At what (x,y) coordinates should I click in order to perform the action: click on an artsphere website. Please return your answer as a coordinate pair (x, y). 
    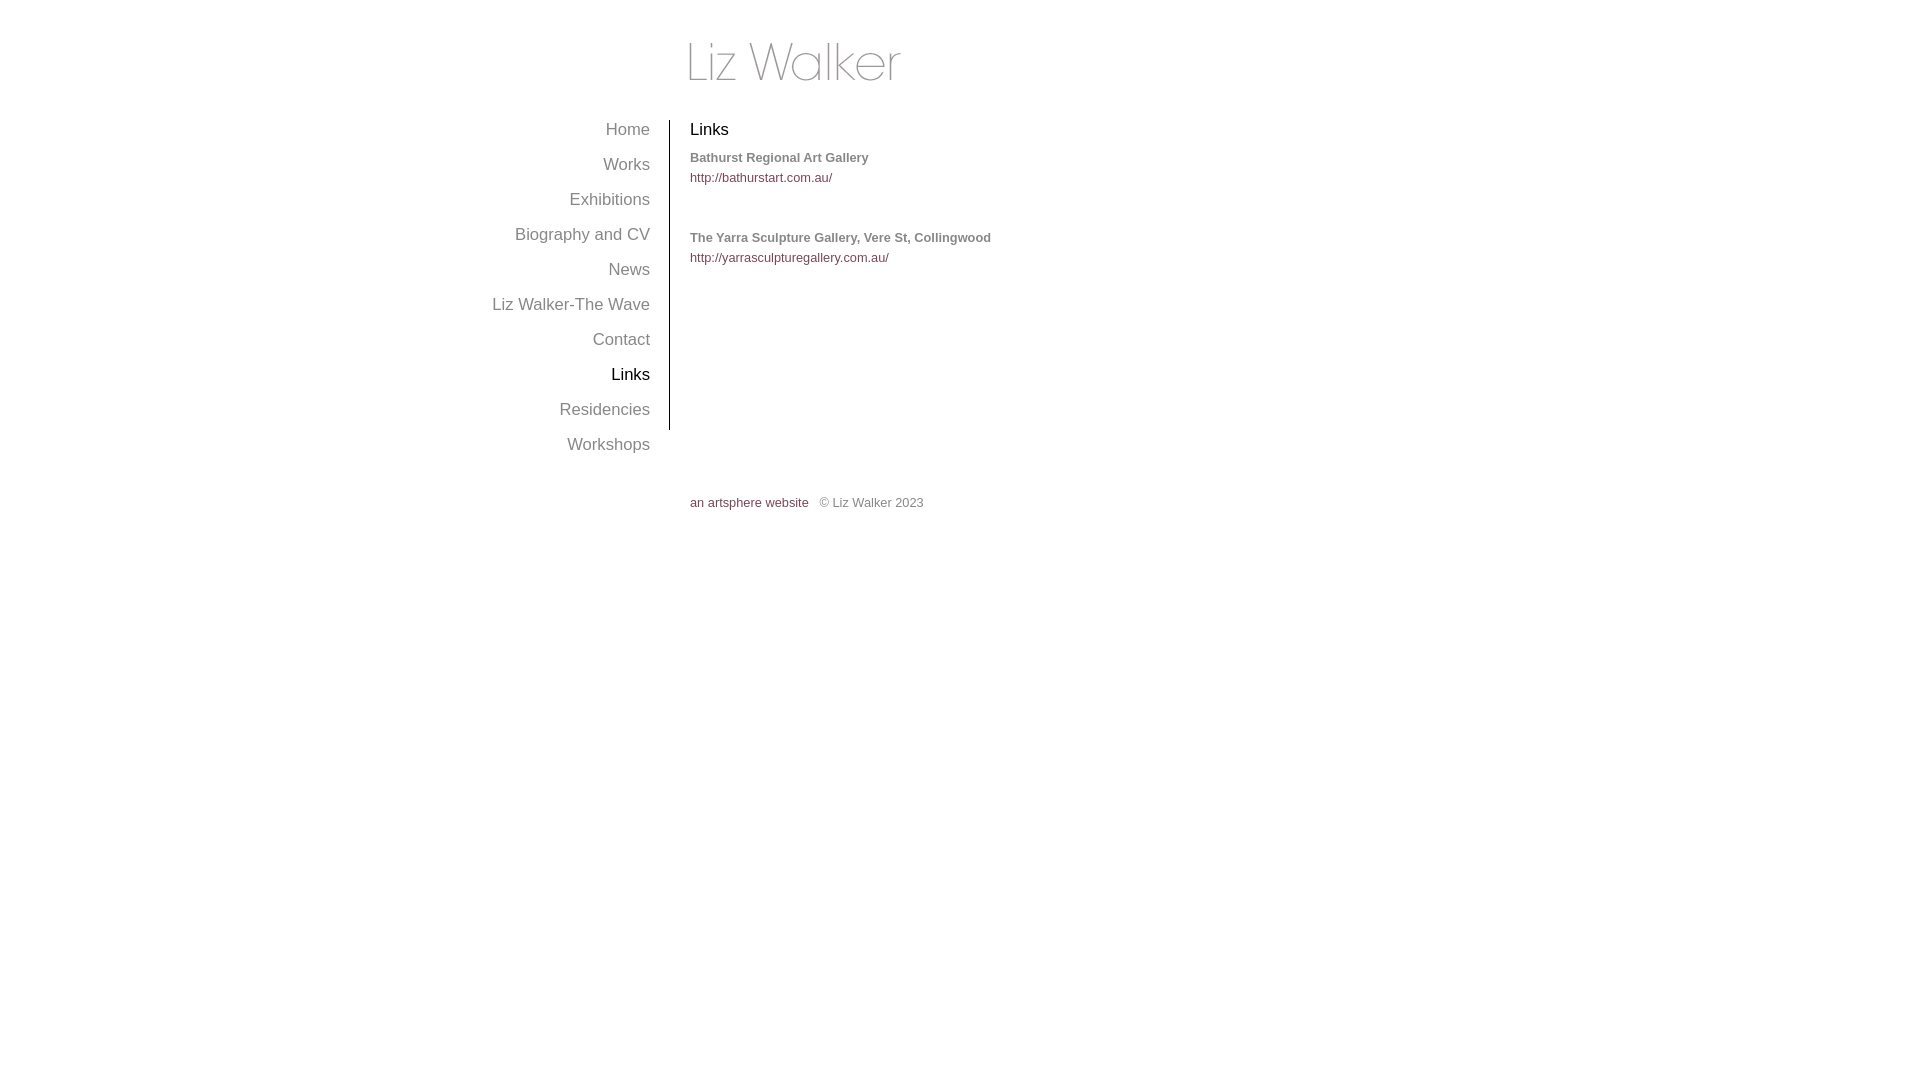
    Looking at the image, I should click on (750, 502).